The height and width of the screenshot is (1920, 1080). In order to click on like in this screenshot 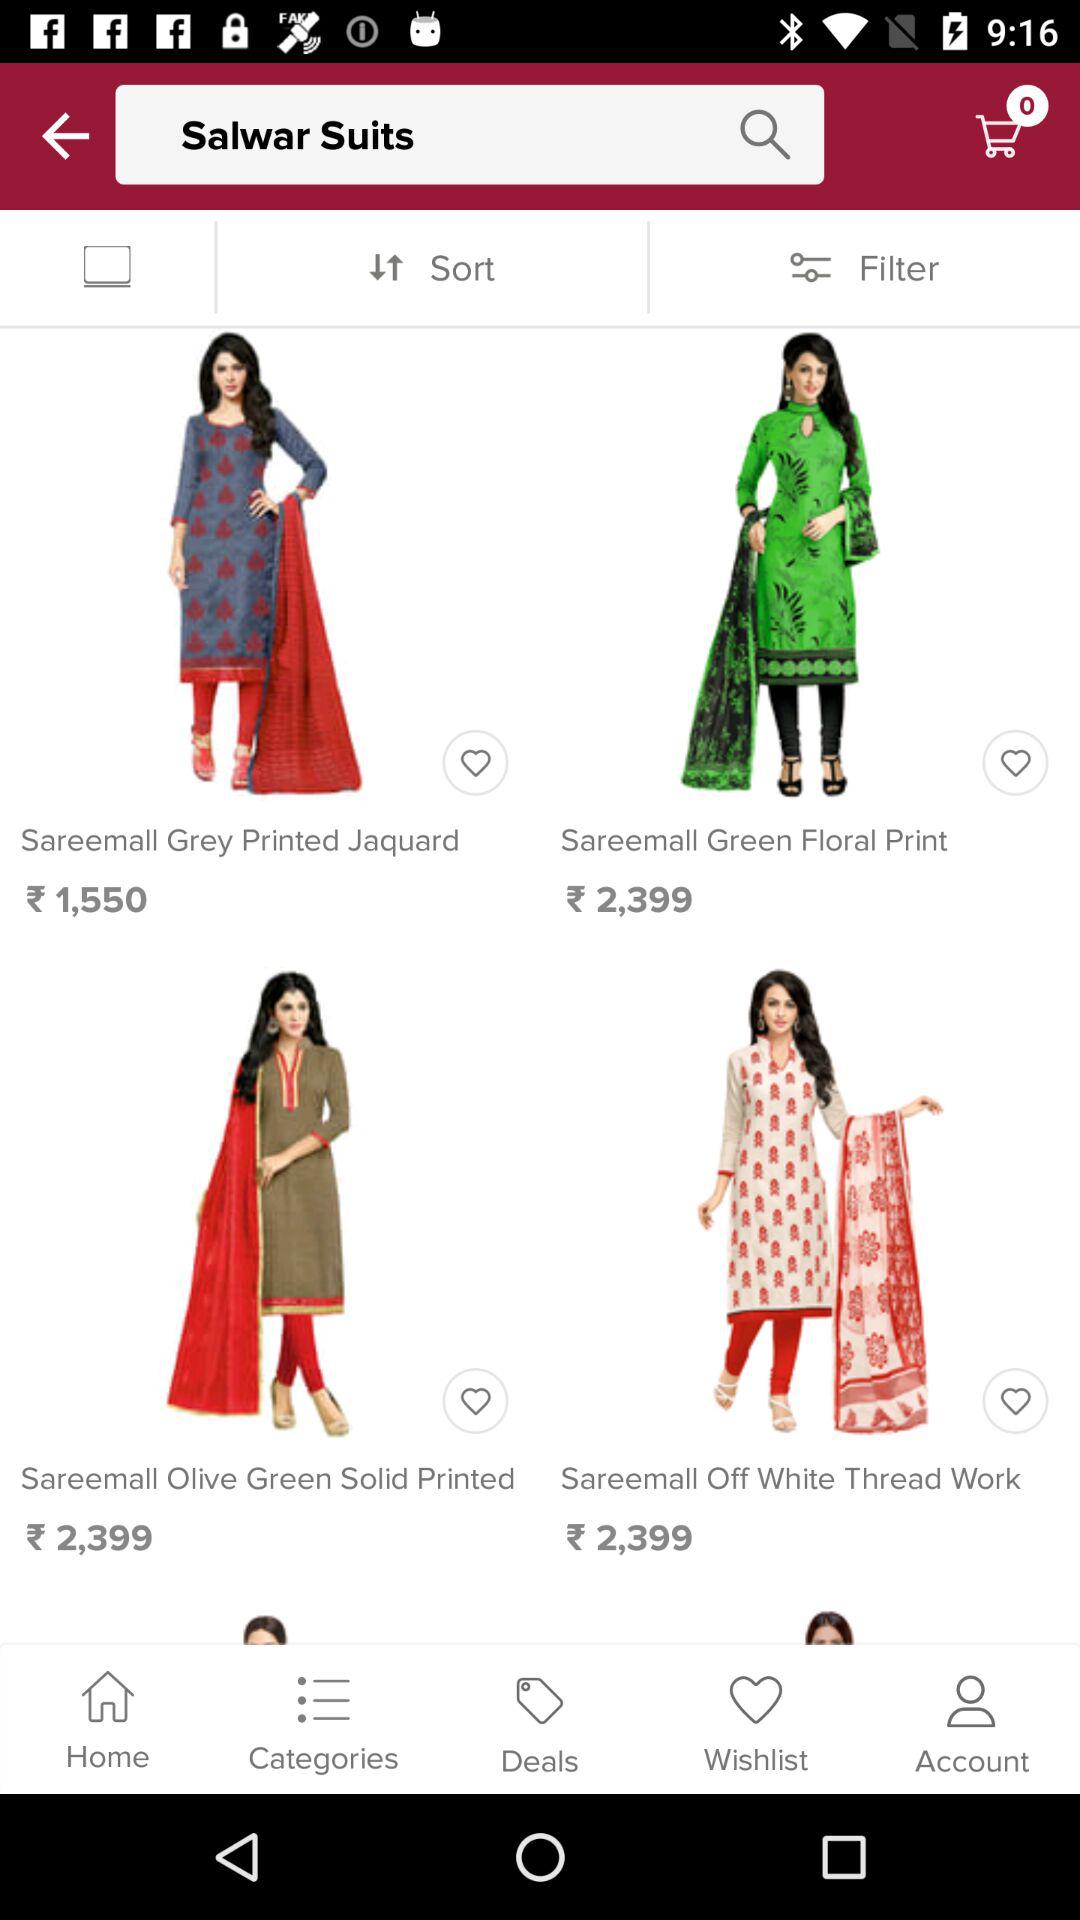, I will do `click(475, 762)`.